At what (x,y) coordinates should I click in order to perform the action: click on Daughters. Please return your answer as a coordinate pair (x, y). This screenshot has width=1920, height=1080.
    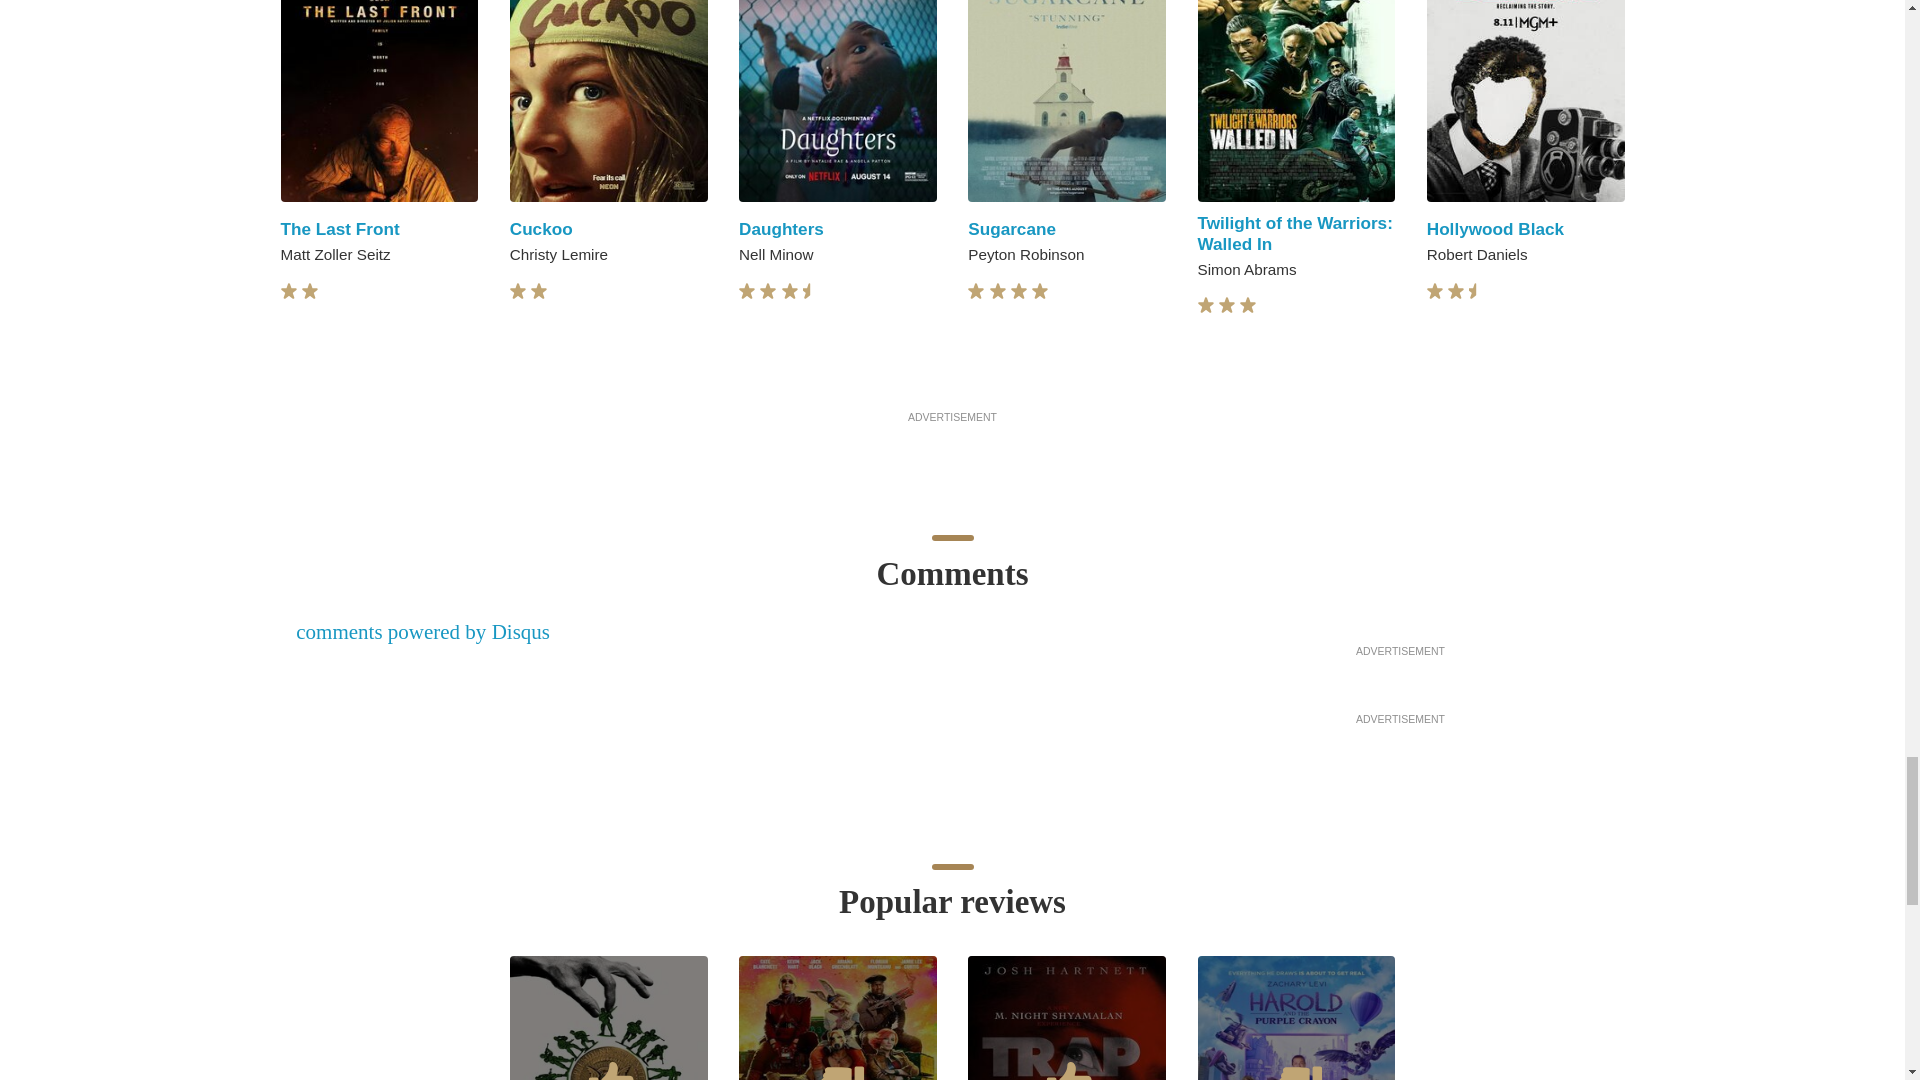
    Looking at the image, I should click on (781, 228).